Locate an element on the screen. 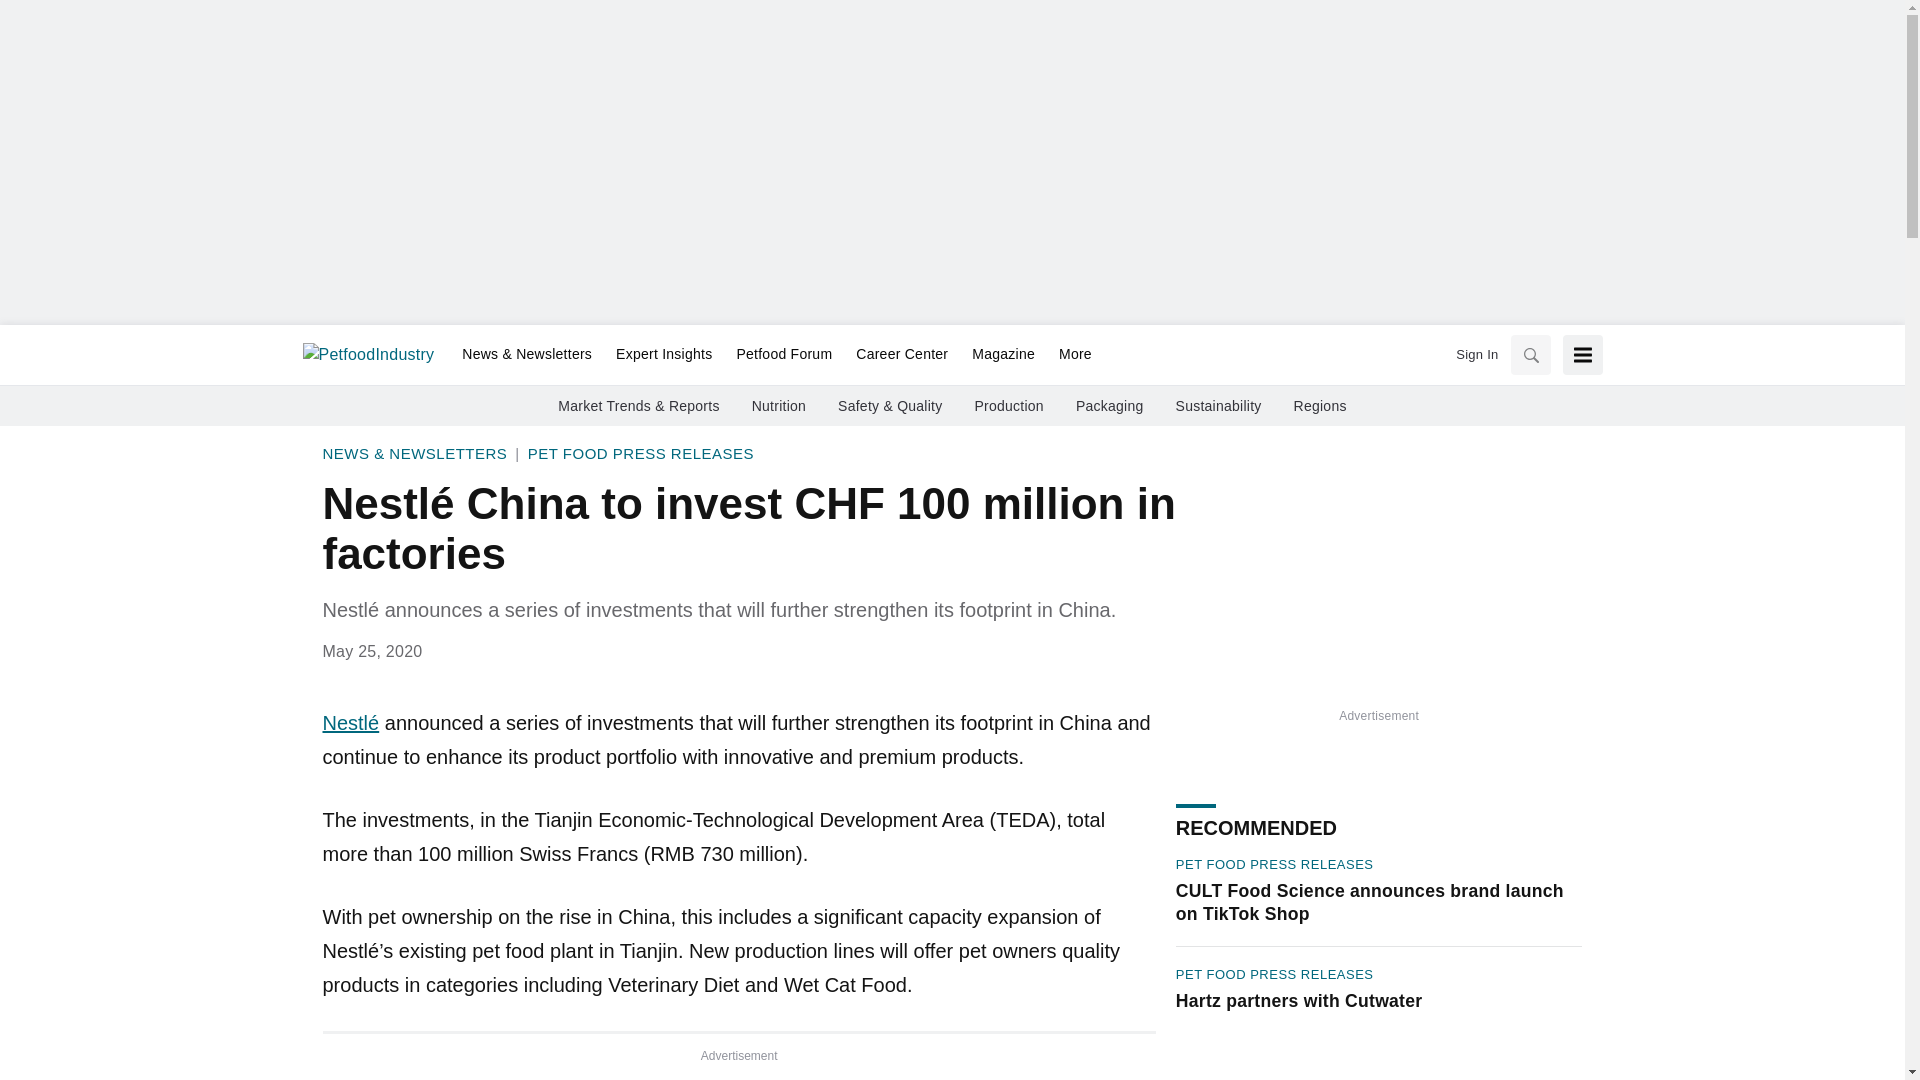 This screenshot has width=1920, height=1080. Sustainability is located at coordinates (1218, 406).